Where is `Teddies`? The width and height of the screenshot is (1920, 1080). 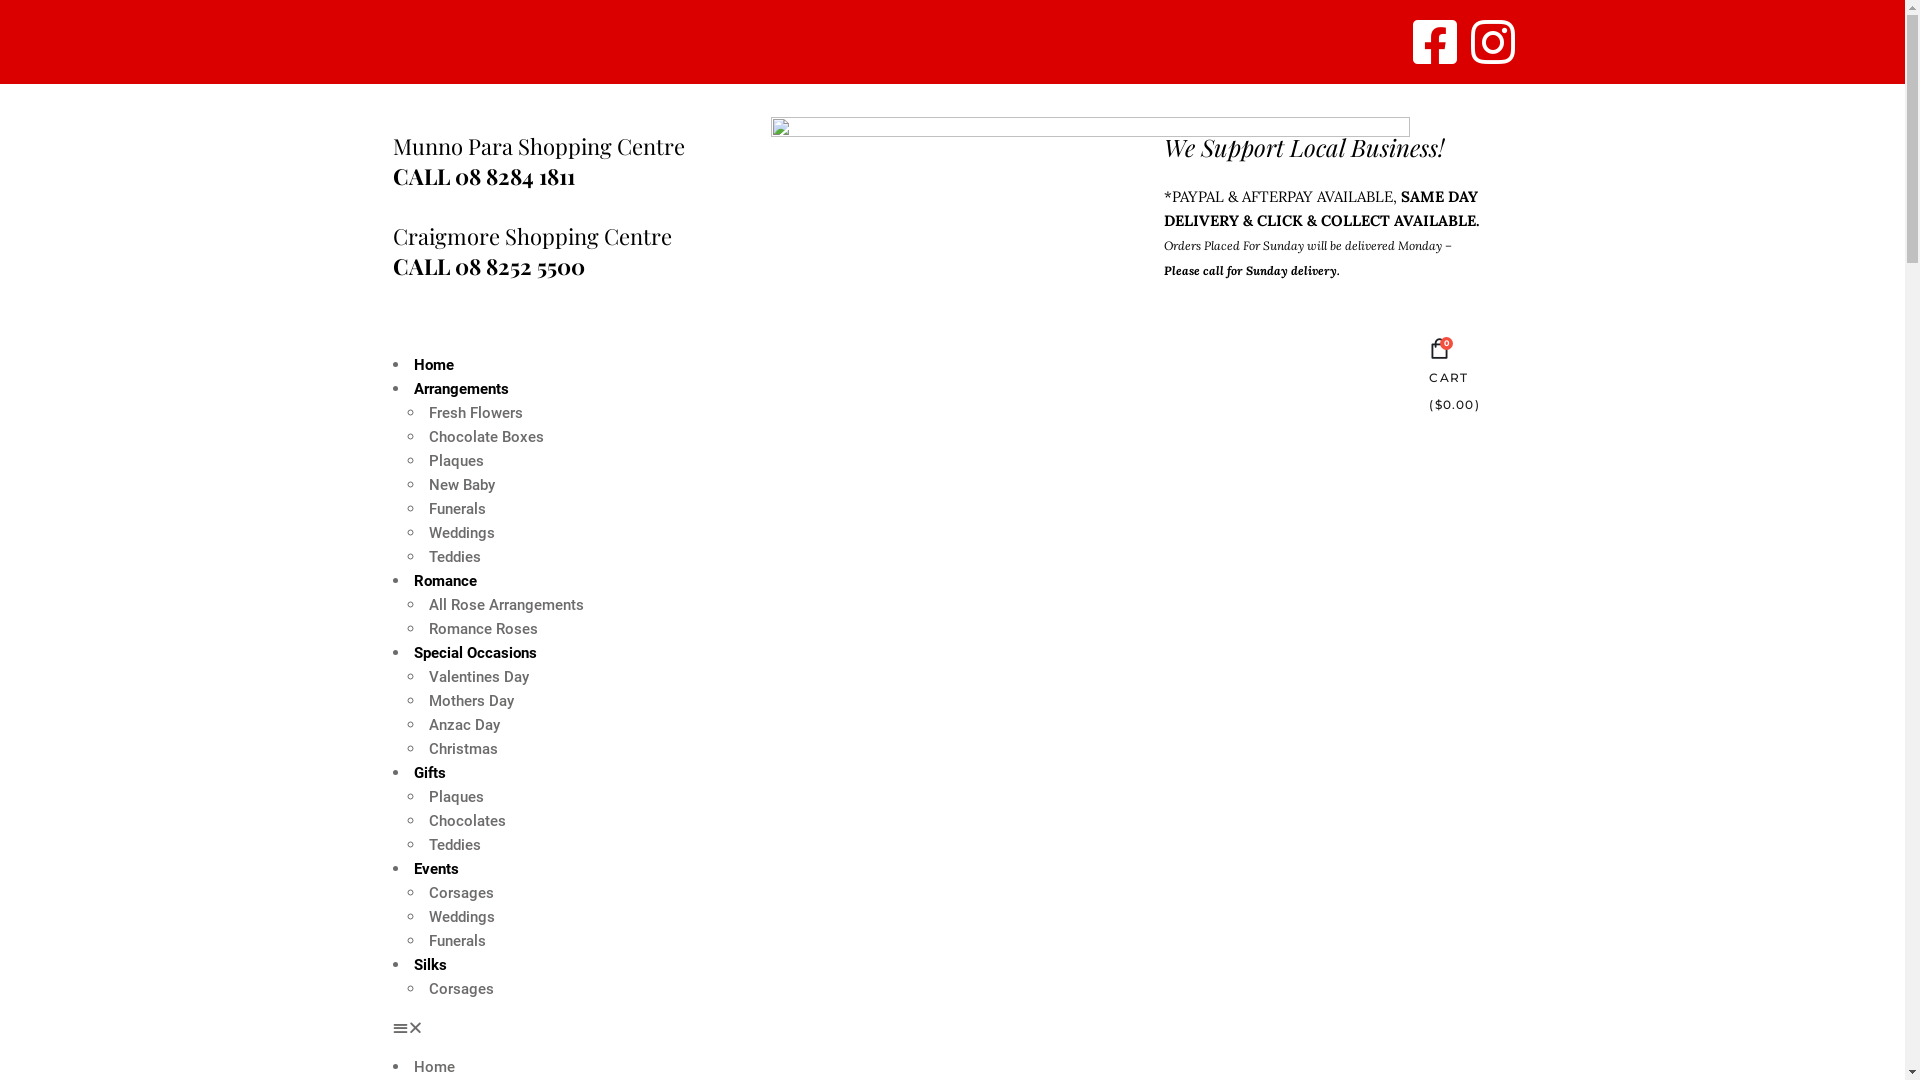
Teddies is located at coordinates (454, 845).